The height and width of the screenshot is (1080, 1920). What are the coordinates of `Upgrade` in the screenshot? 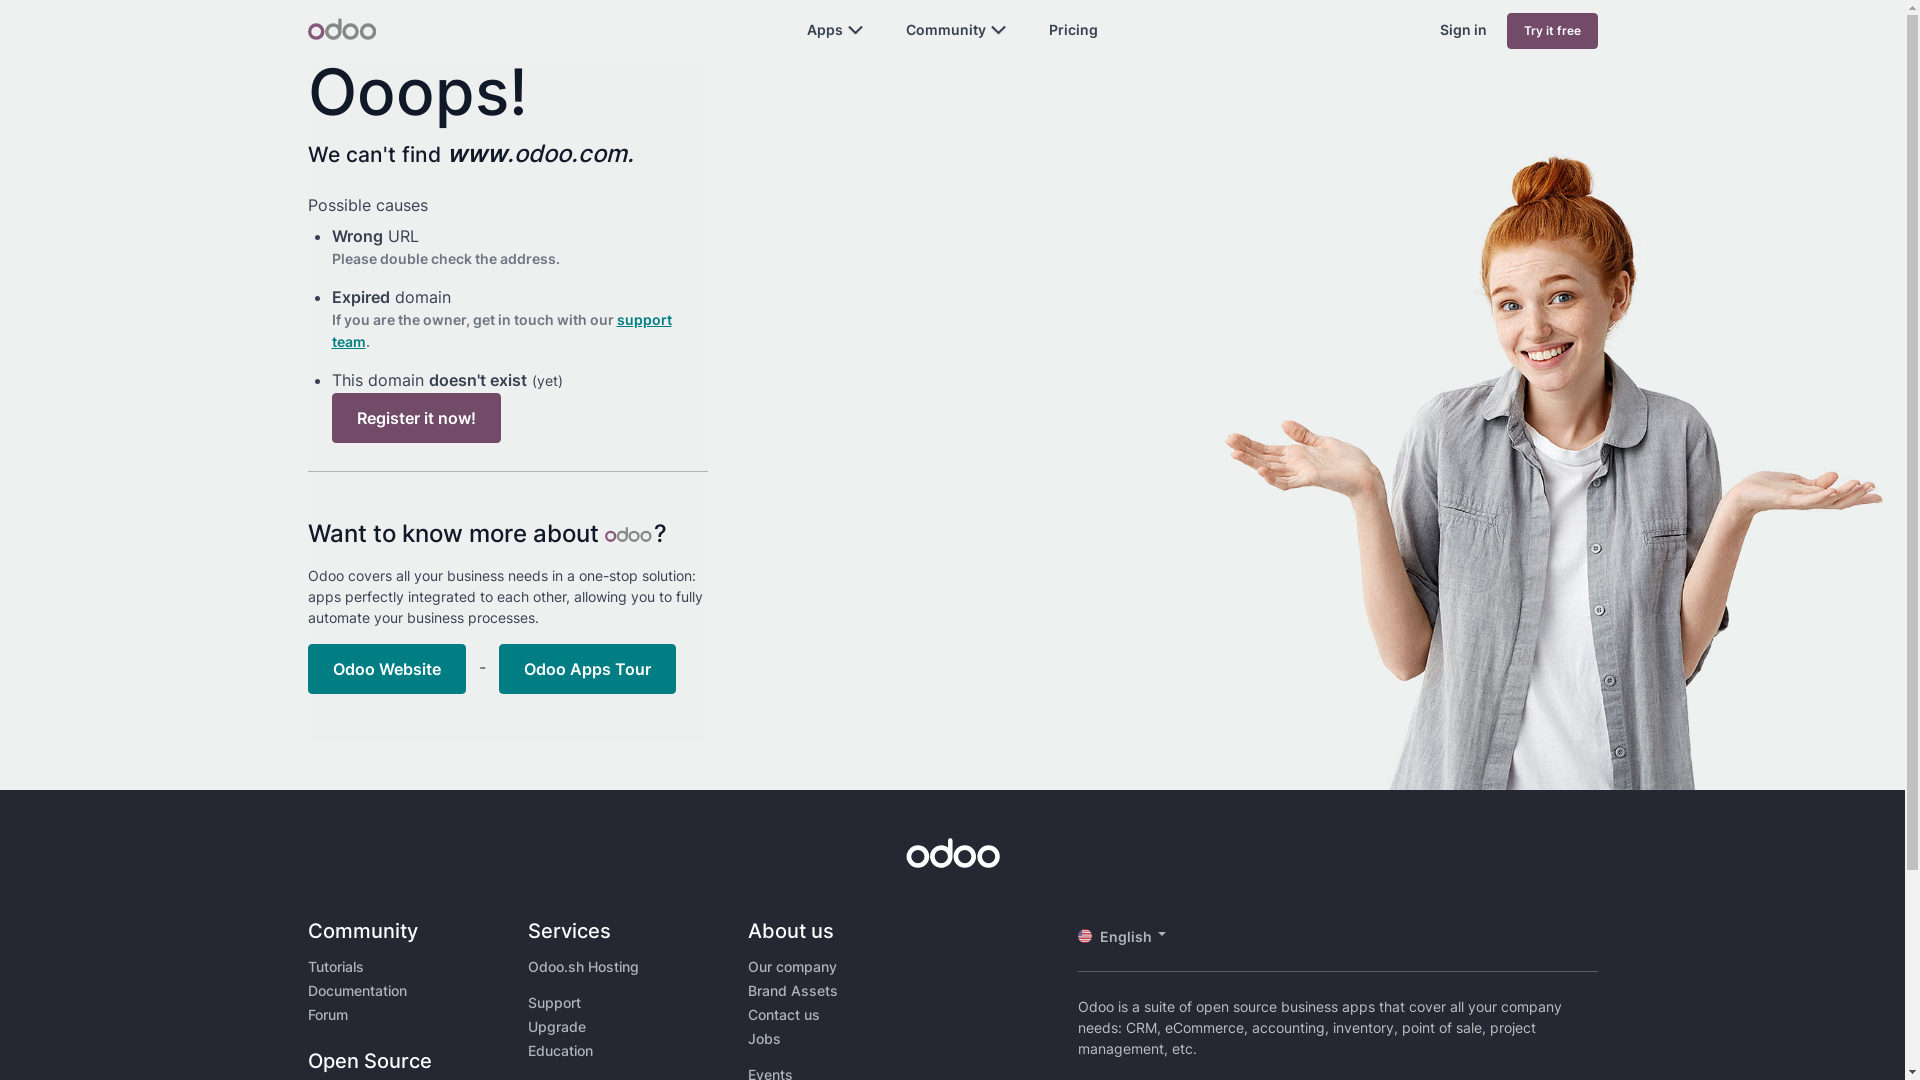 It's located at (557, 1026).